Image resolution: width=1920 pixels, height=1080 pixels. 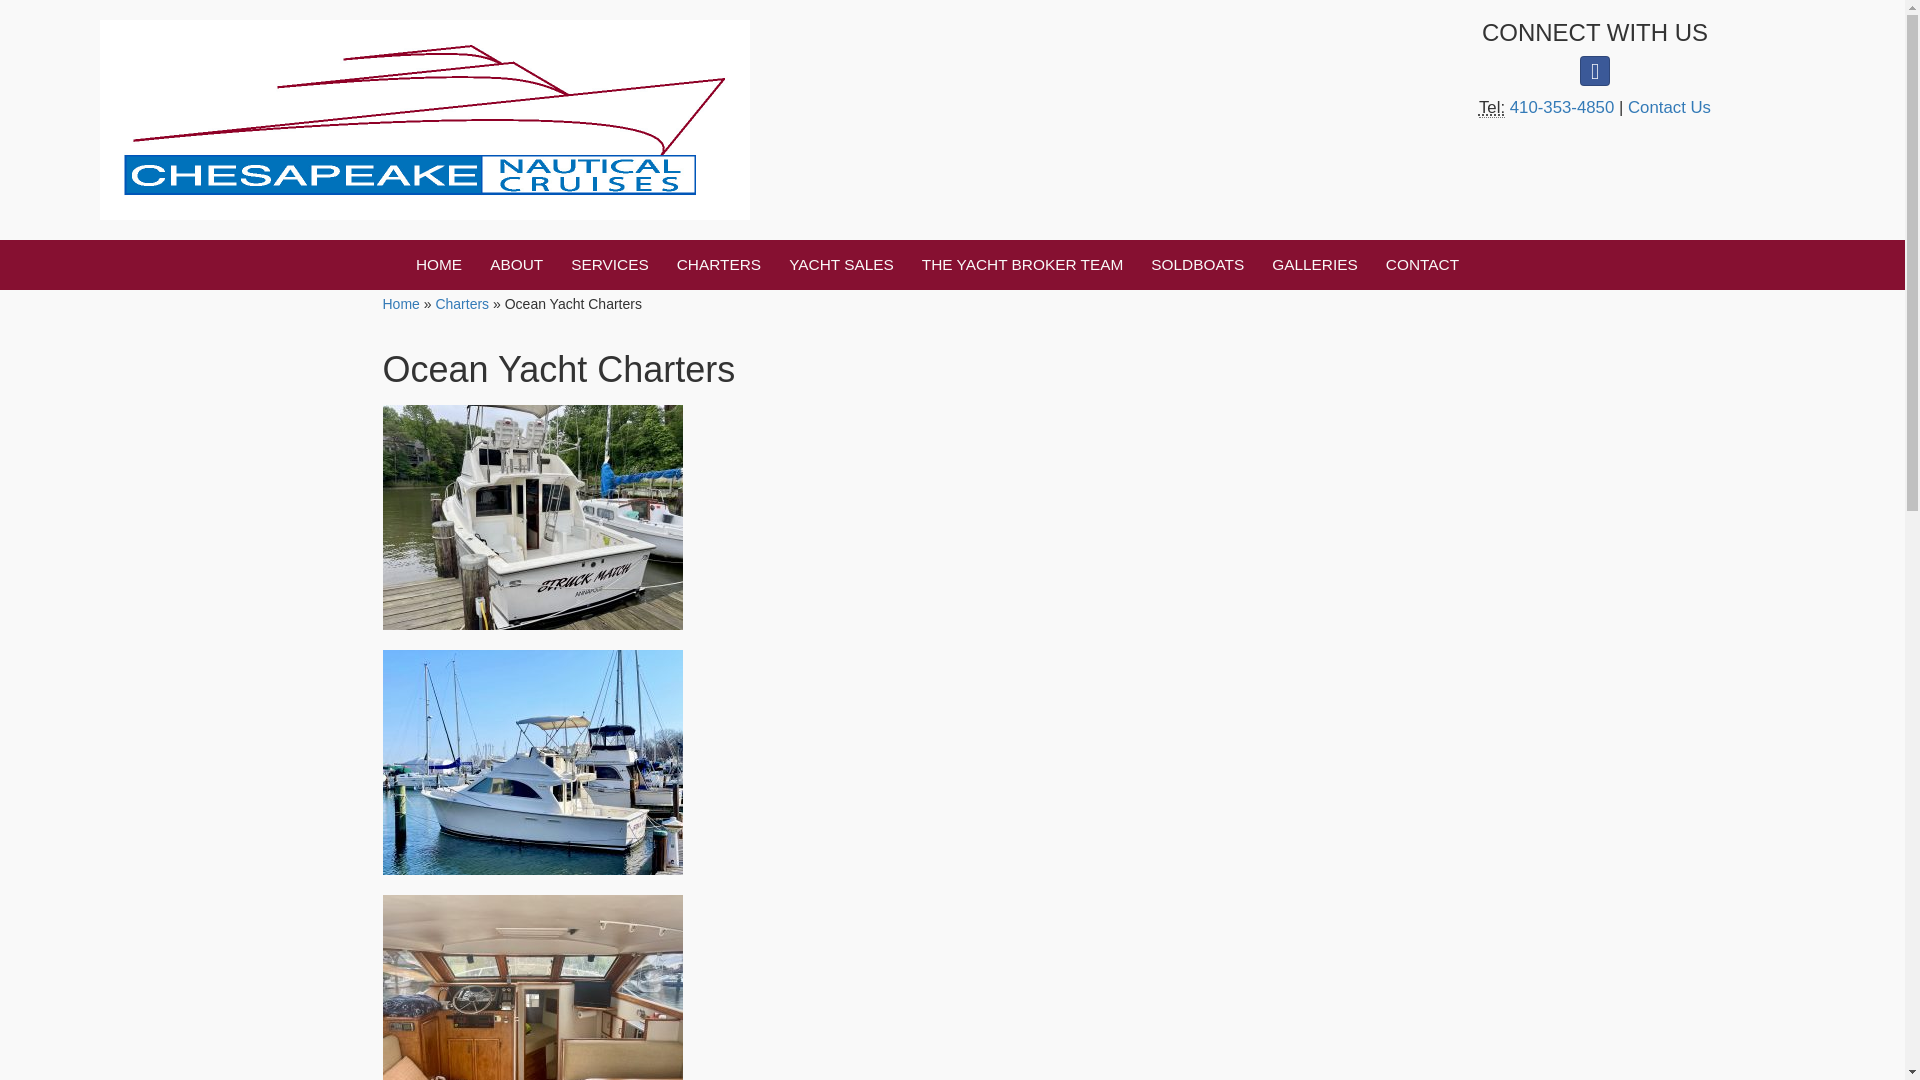 What do you see at coordinates (1669, 107) in the screenshot?
I see `Contact Us` at bounding box center [1669, 107].